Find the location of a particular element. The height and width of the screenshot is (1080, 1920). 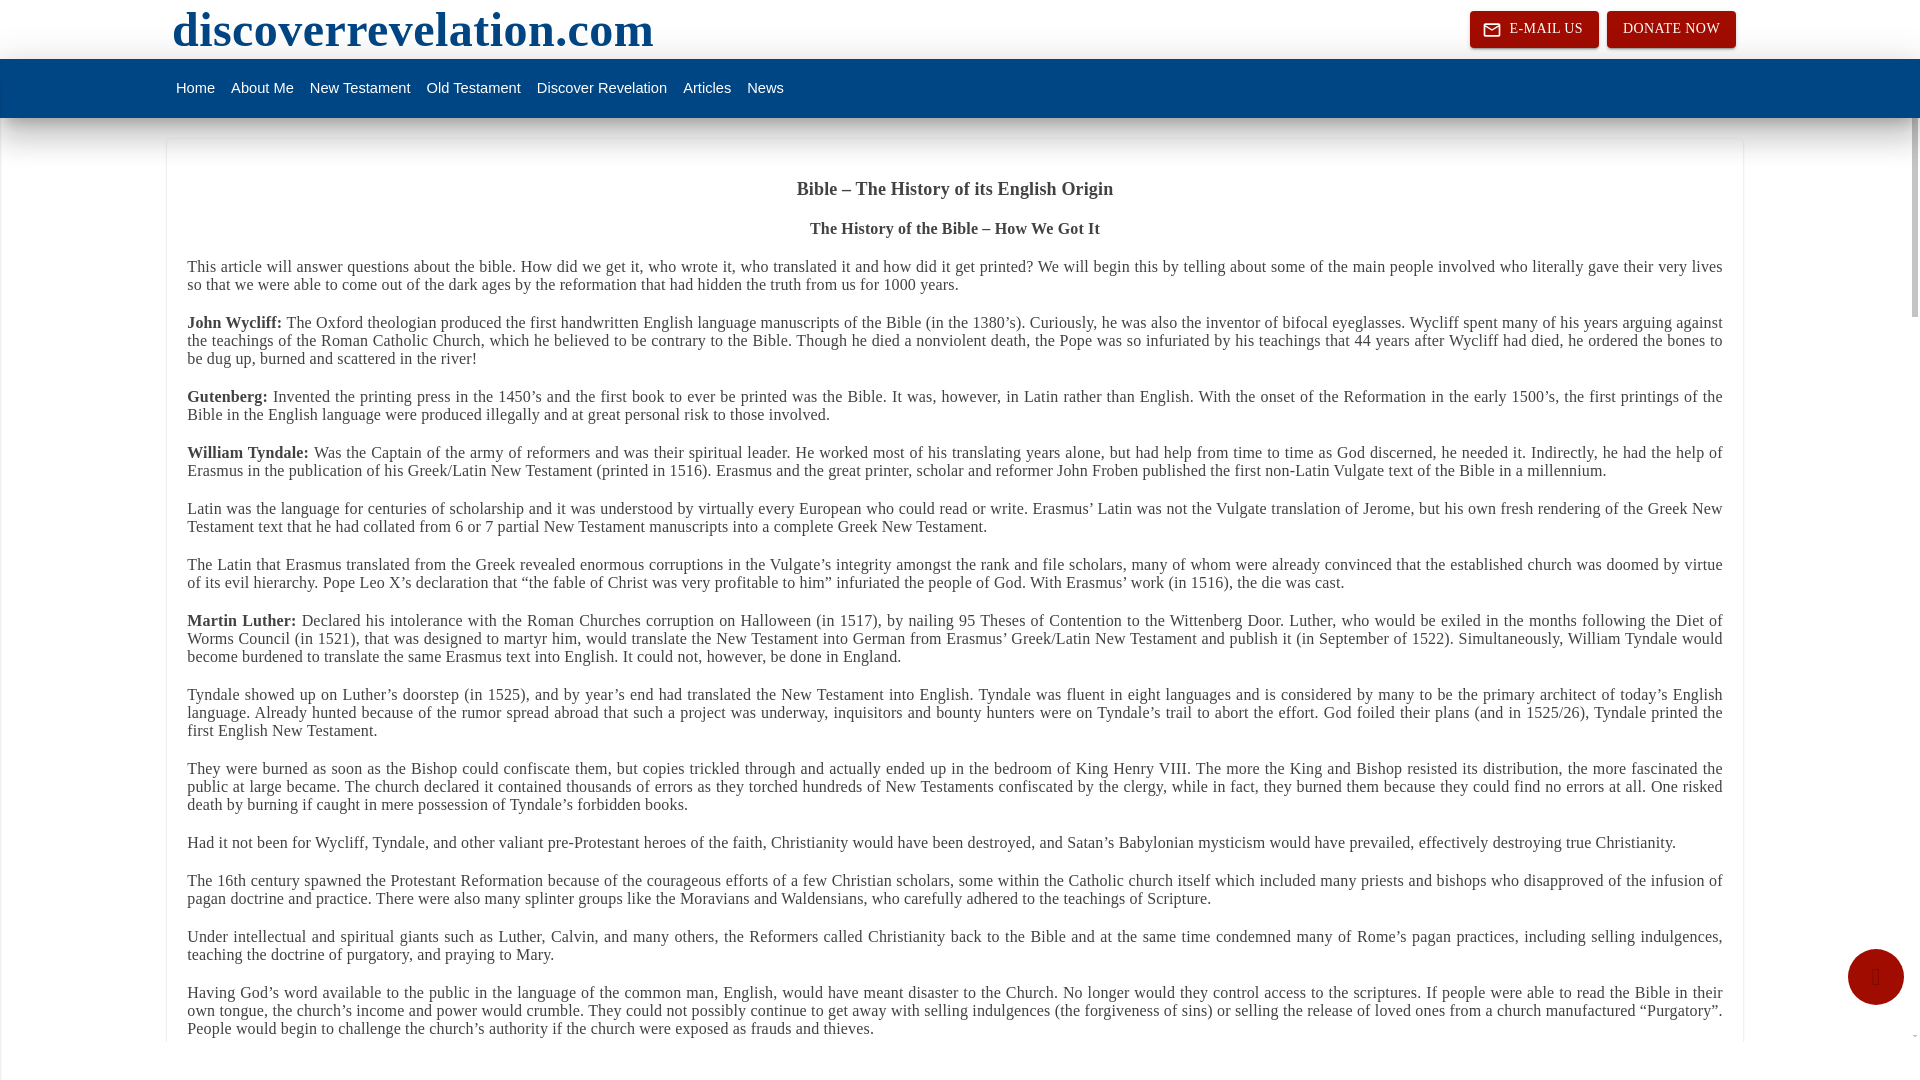

New Testament is located at coordinates (360, 88).